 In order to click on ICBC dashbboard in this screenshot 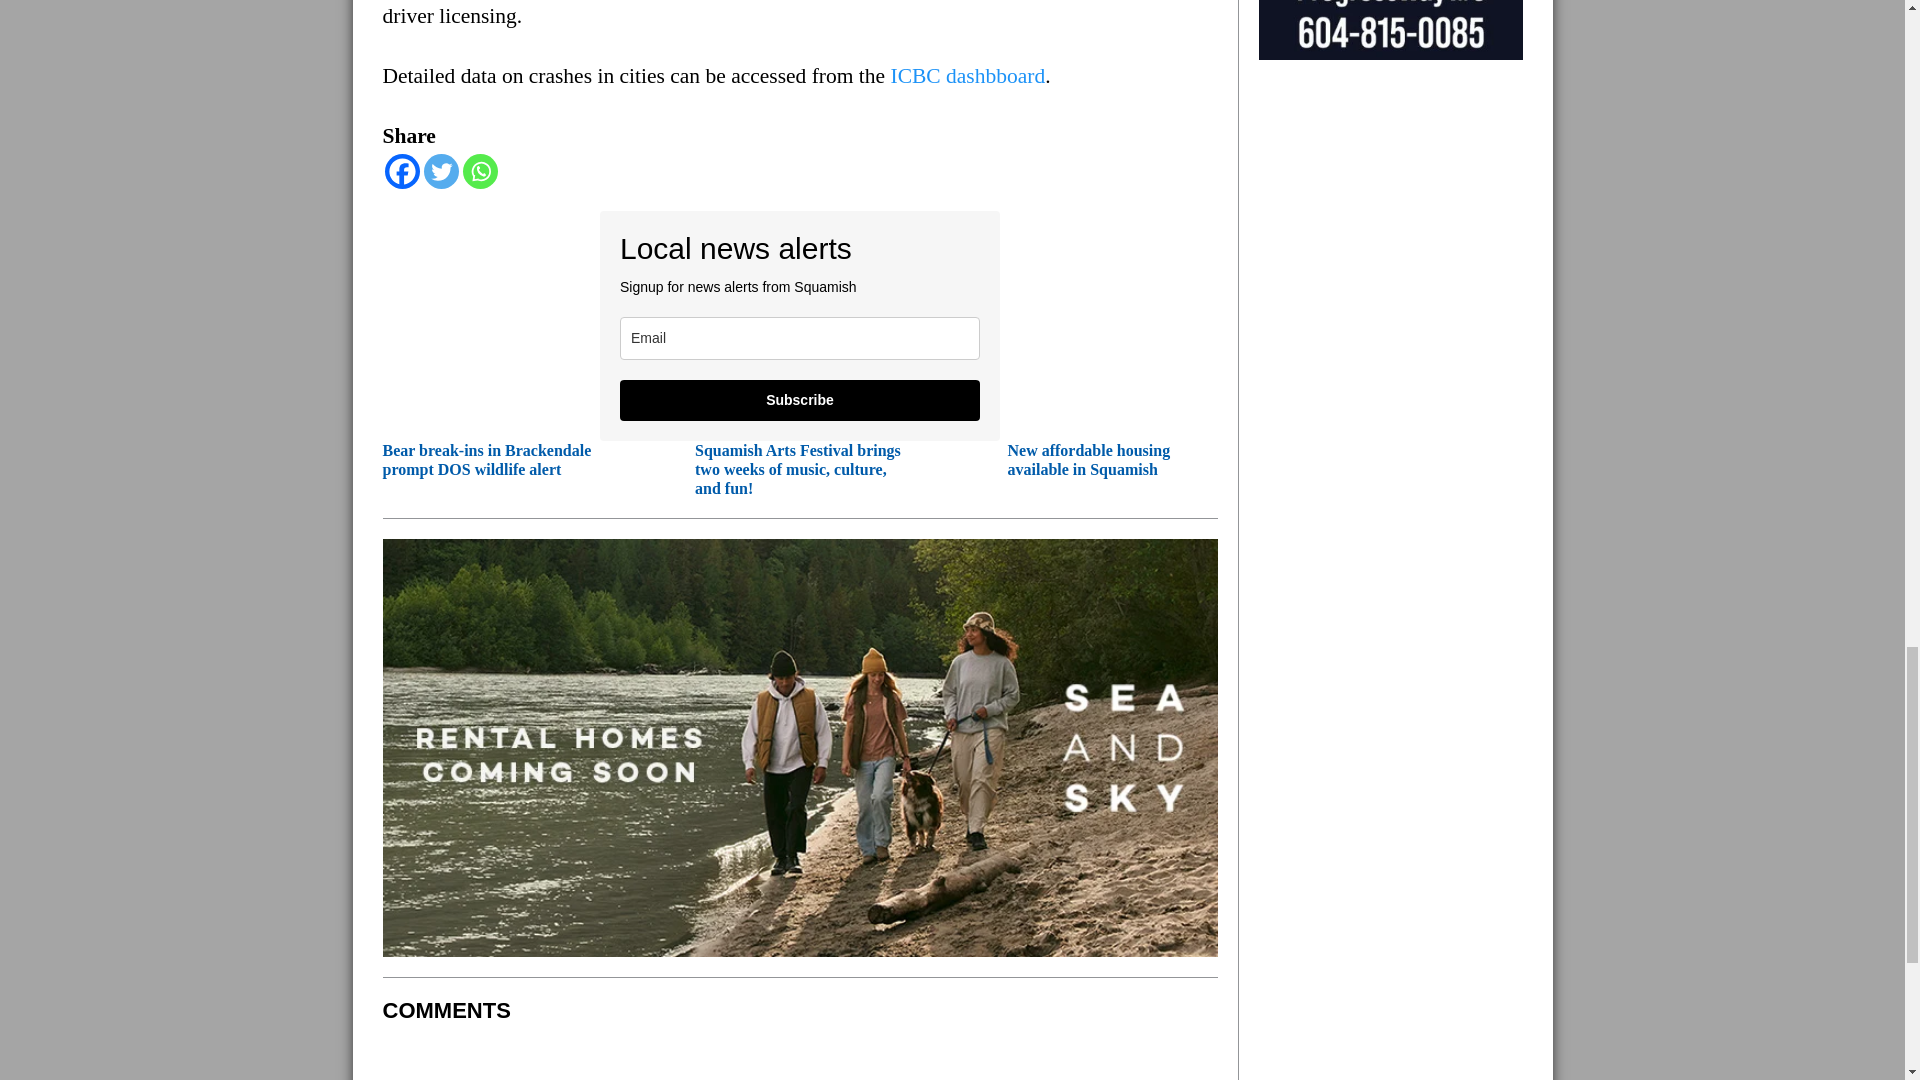, I will do `click(968, 75)`.